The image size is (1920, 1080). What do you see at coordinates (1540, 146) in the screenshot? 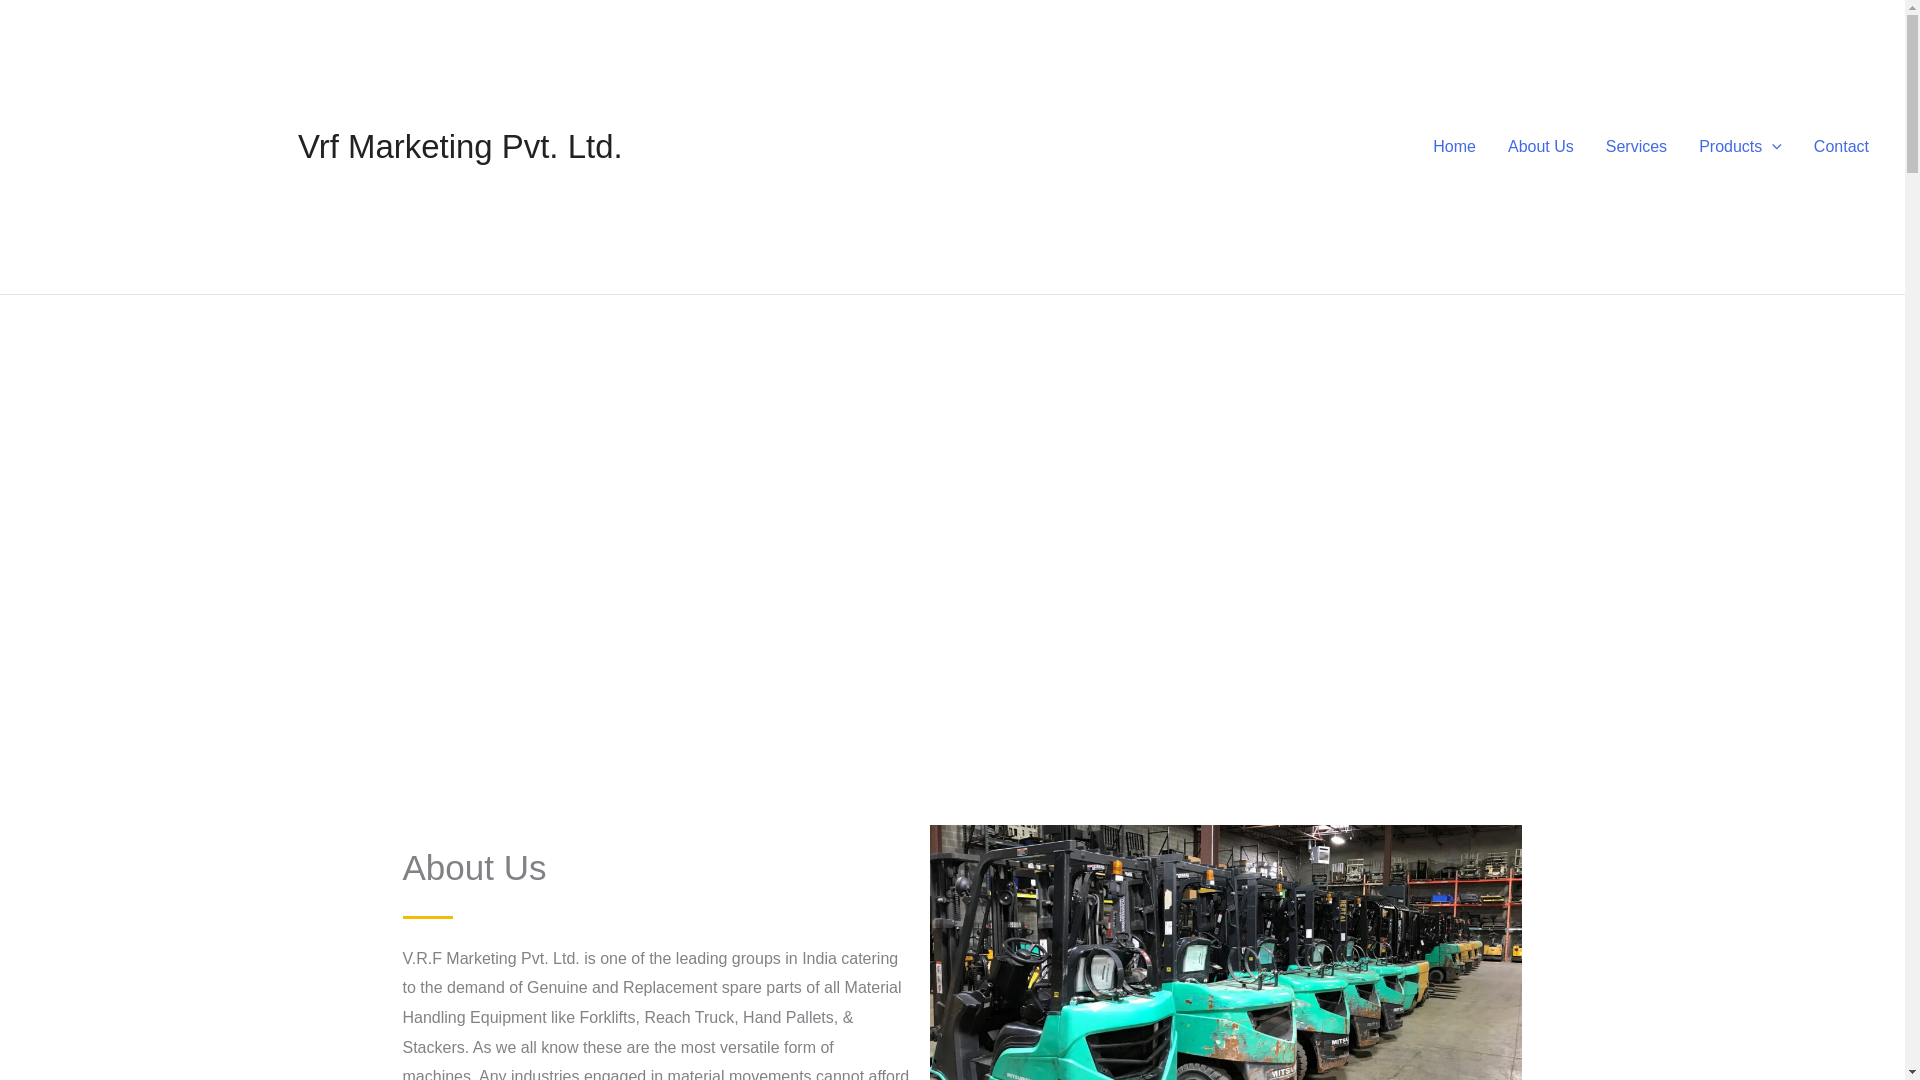
I see `About Us` at bounding box center [1540, 146].